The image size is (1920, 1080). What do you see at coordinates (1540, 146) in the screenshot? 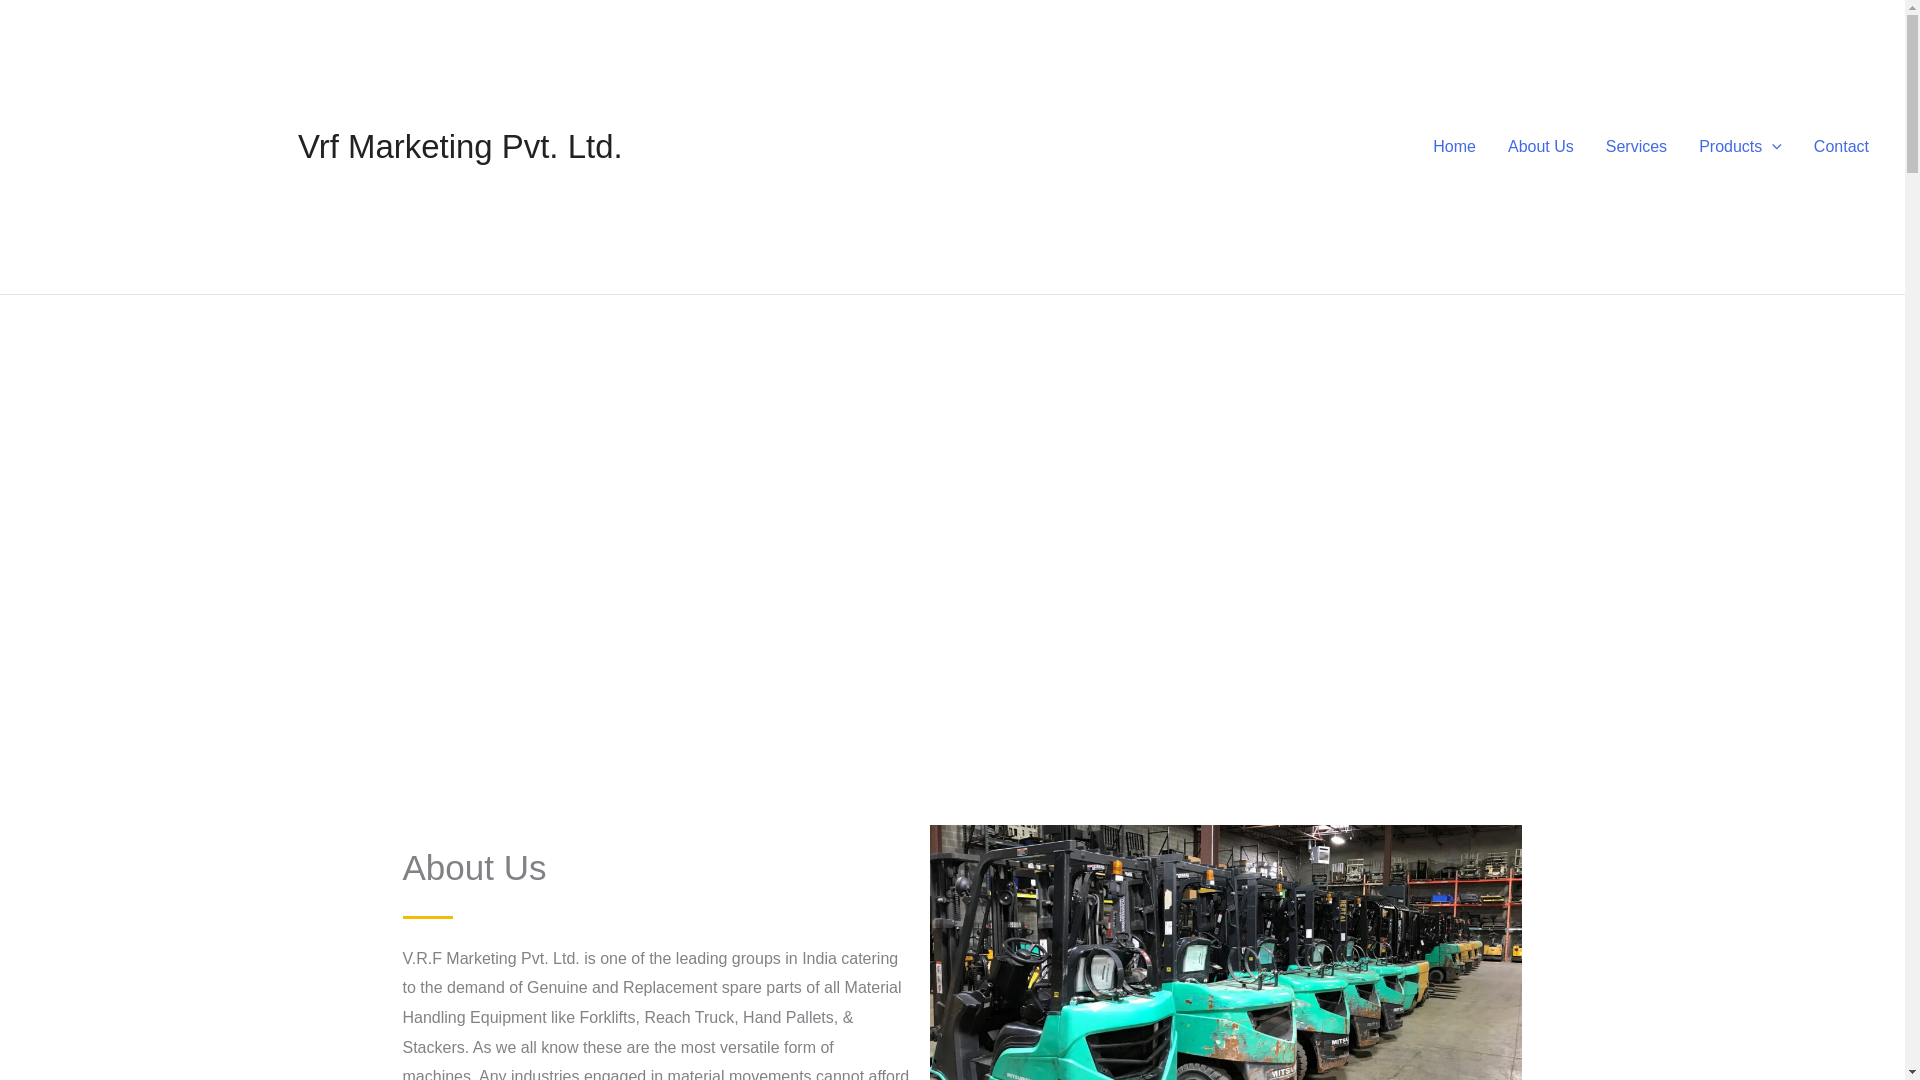
I see `About Us` at bounding box center [1540, 146].